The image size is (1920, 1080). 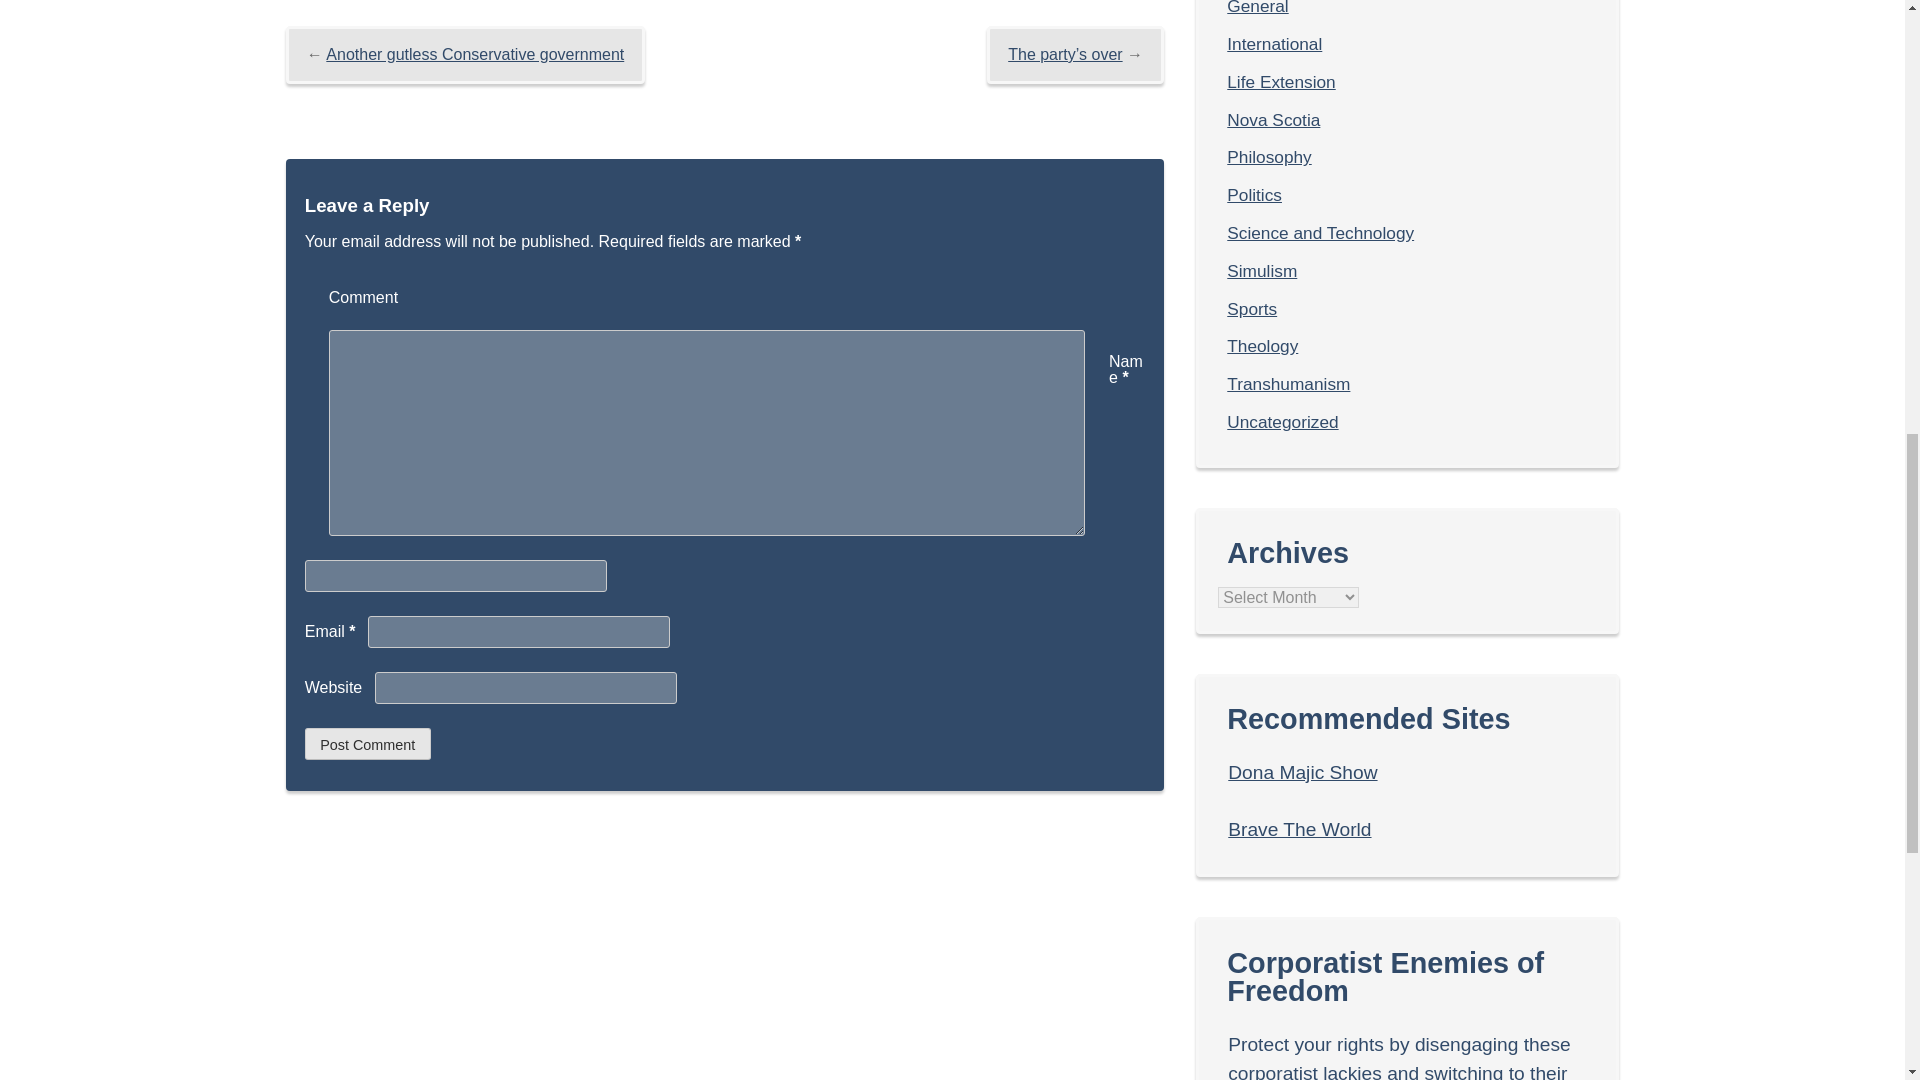 I want to click on Brave The World, so click(x=1299, y=829).